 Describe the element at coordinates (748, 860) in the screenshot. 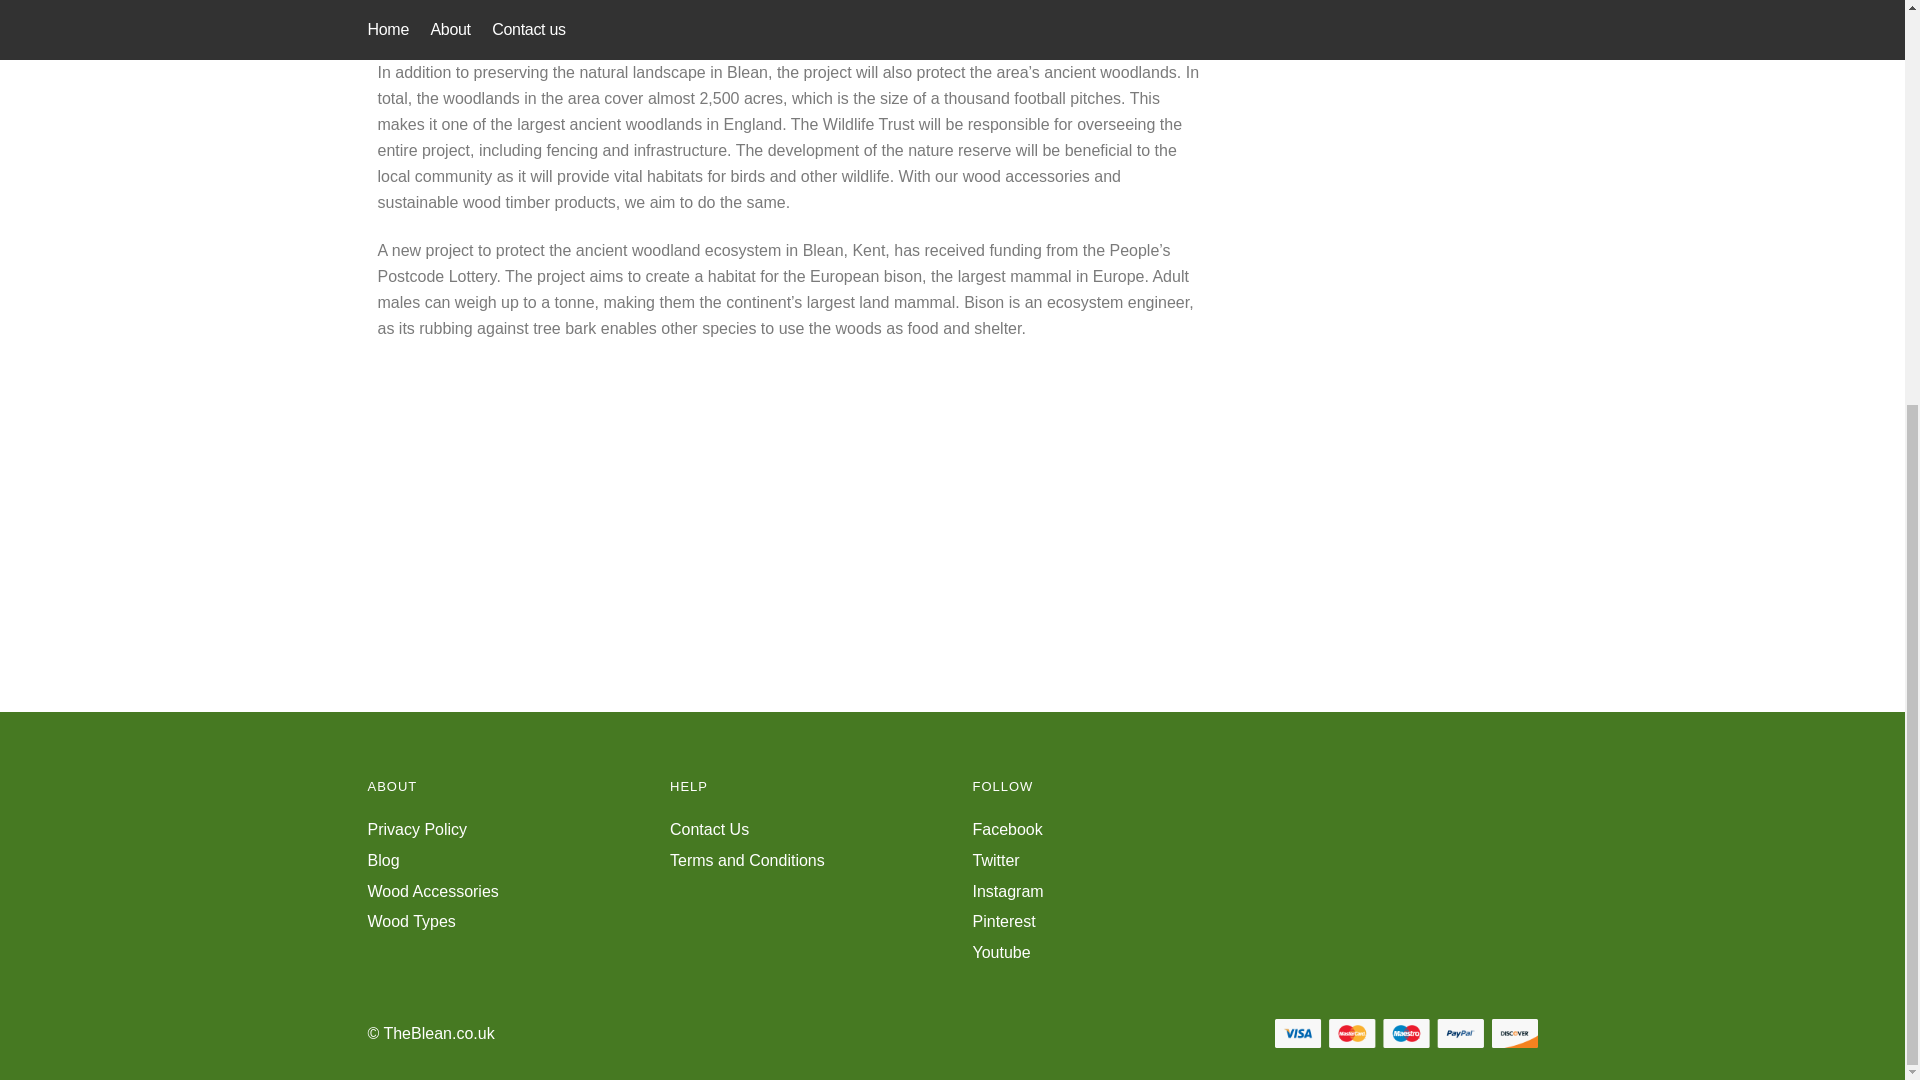

I see `Terms and Conditions` at that location.